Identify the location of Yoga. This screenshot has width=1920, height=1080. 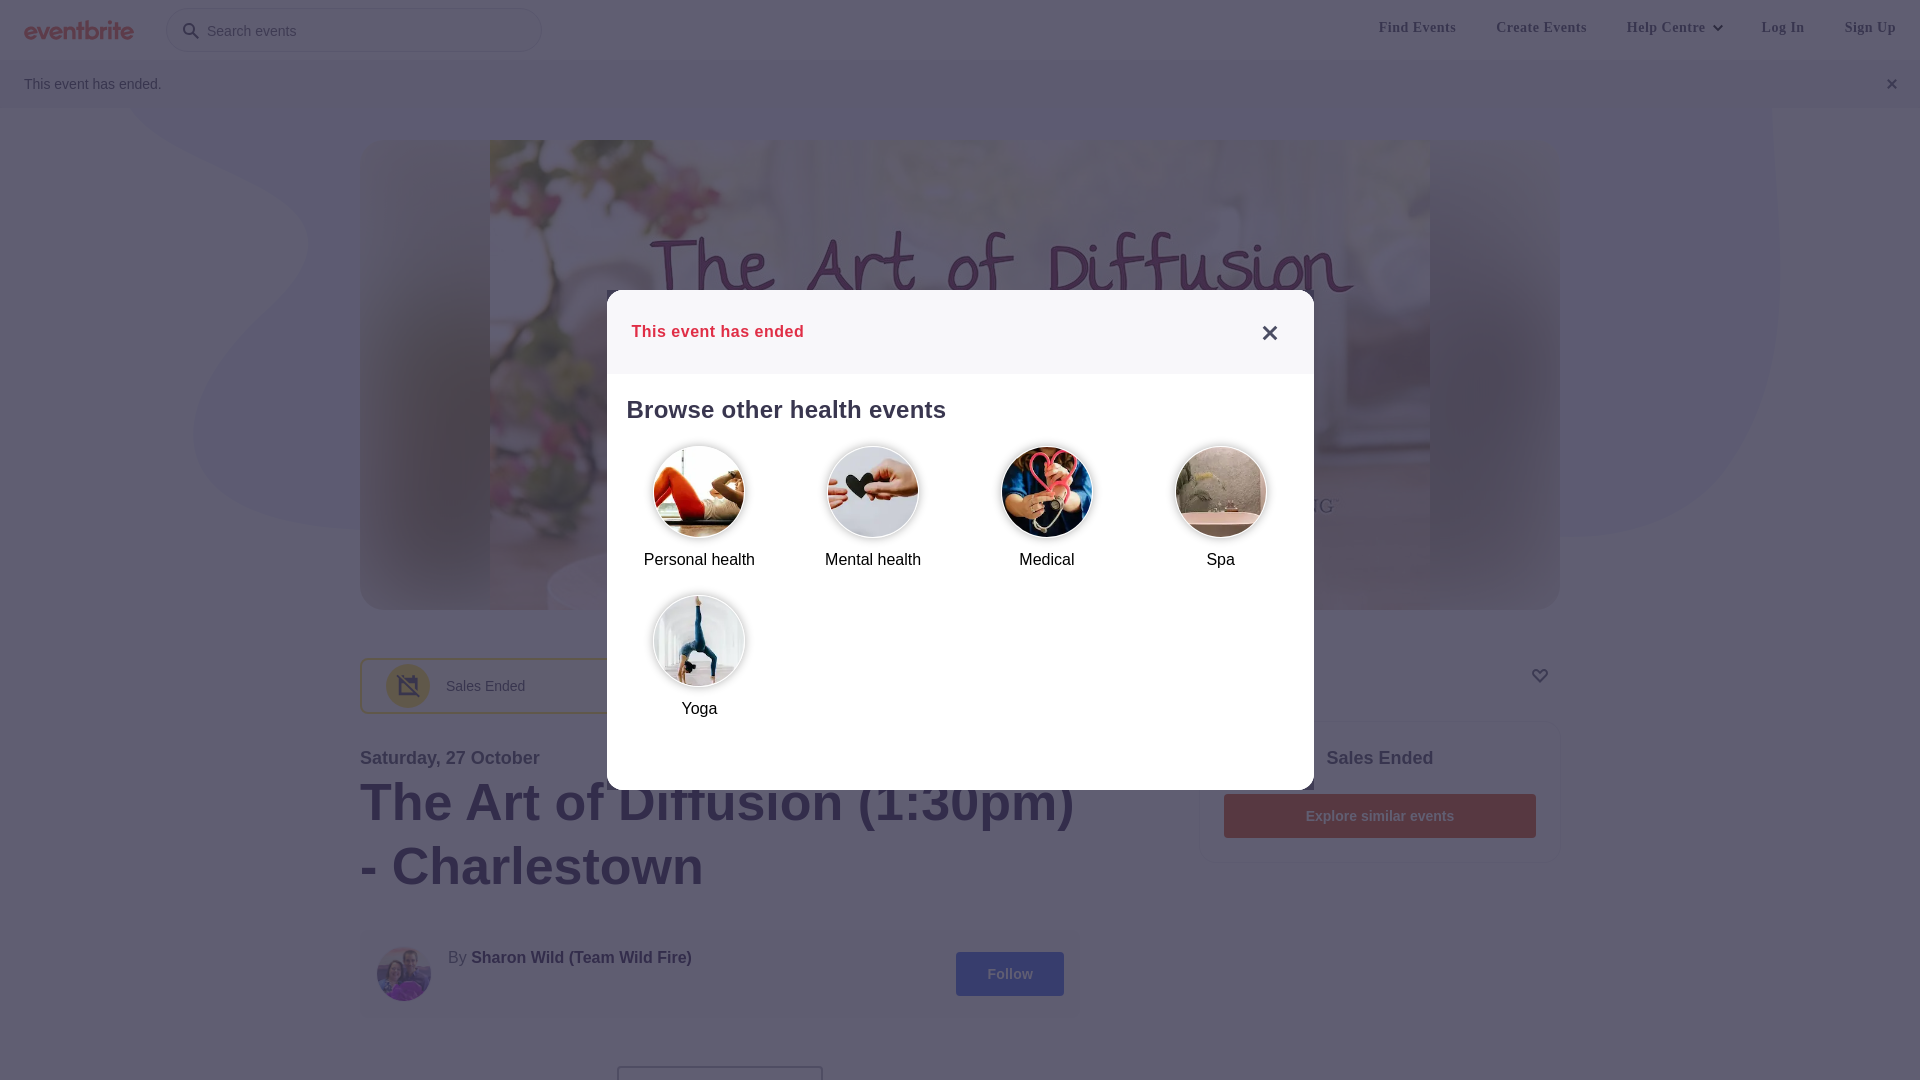
(699, 666).